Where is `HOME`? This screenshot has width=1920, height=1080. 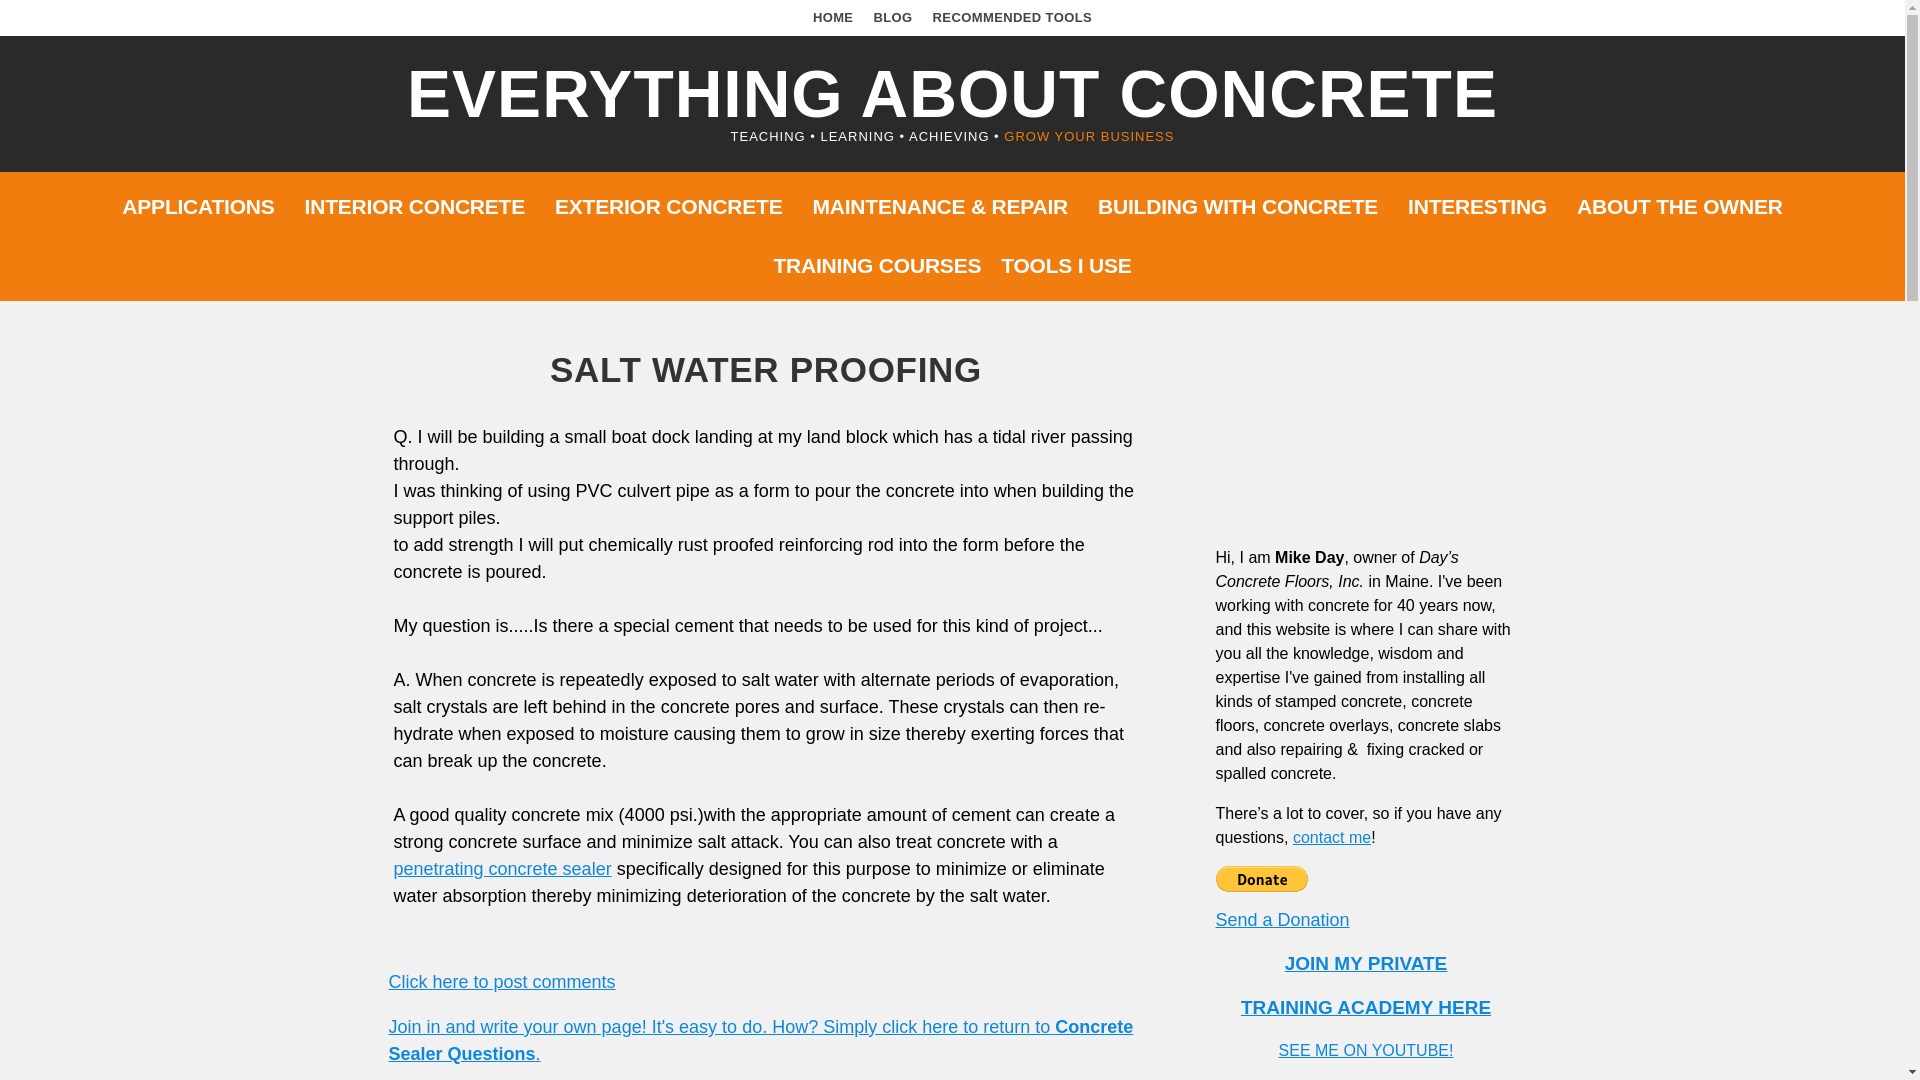 HOME is located at coordinates (833, 16).